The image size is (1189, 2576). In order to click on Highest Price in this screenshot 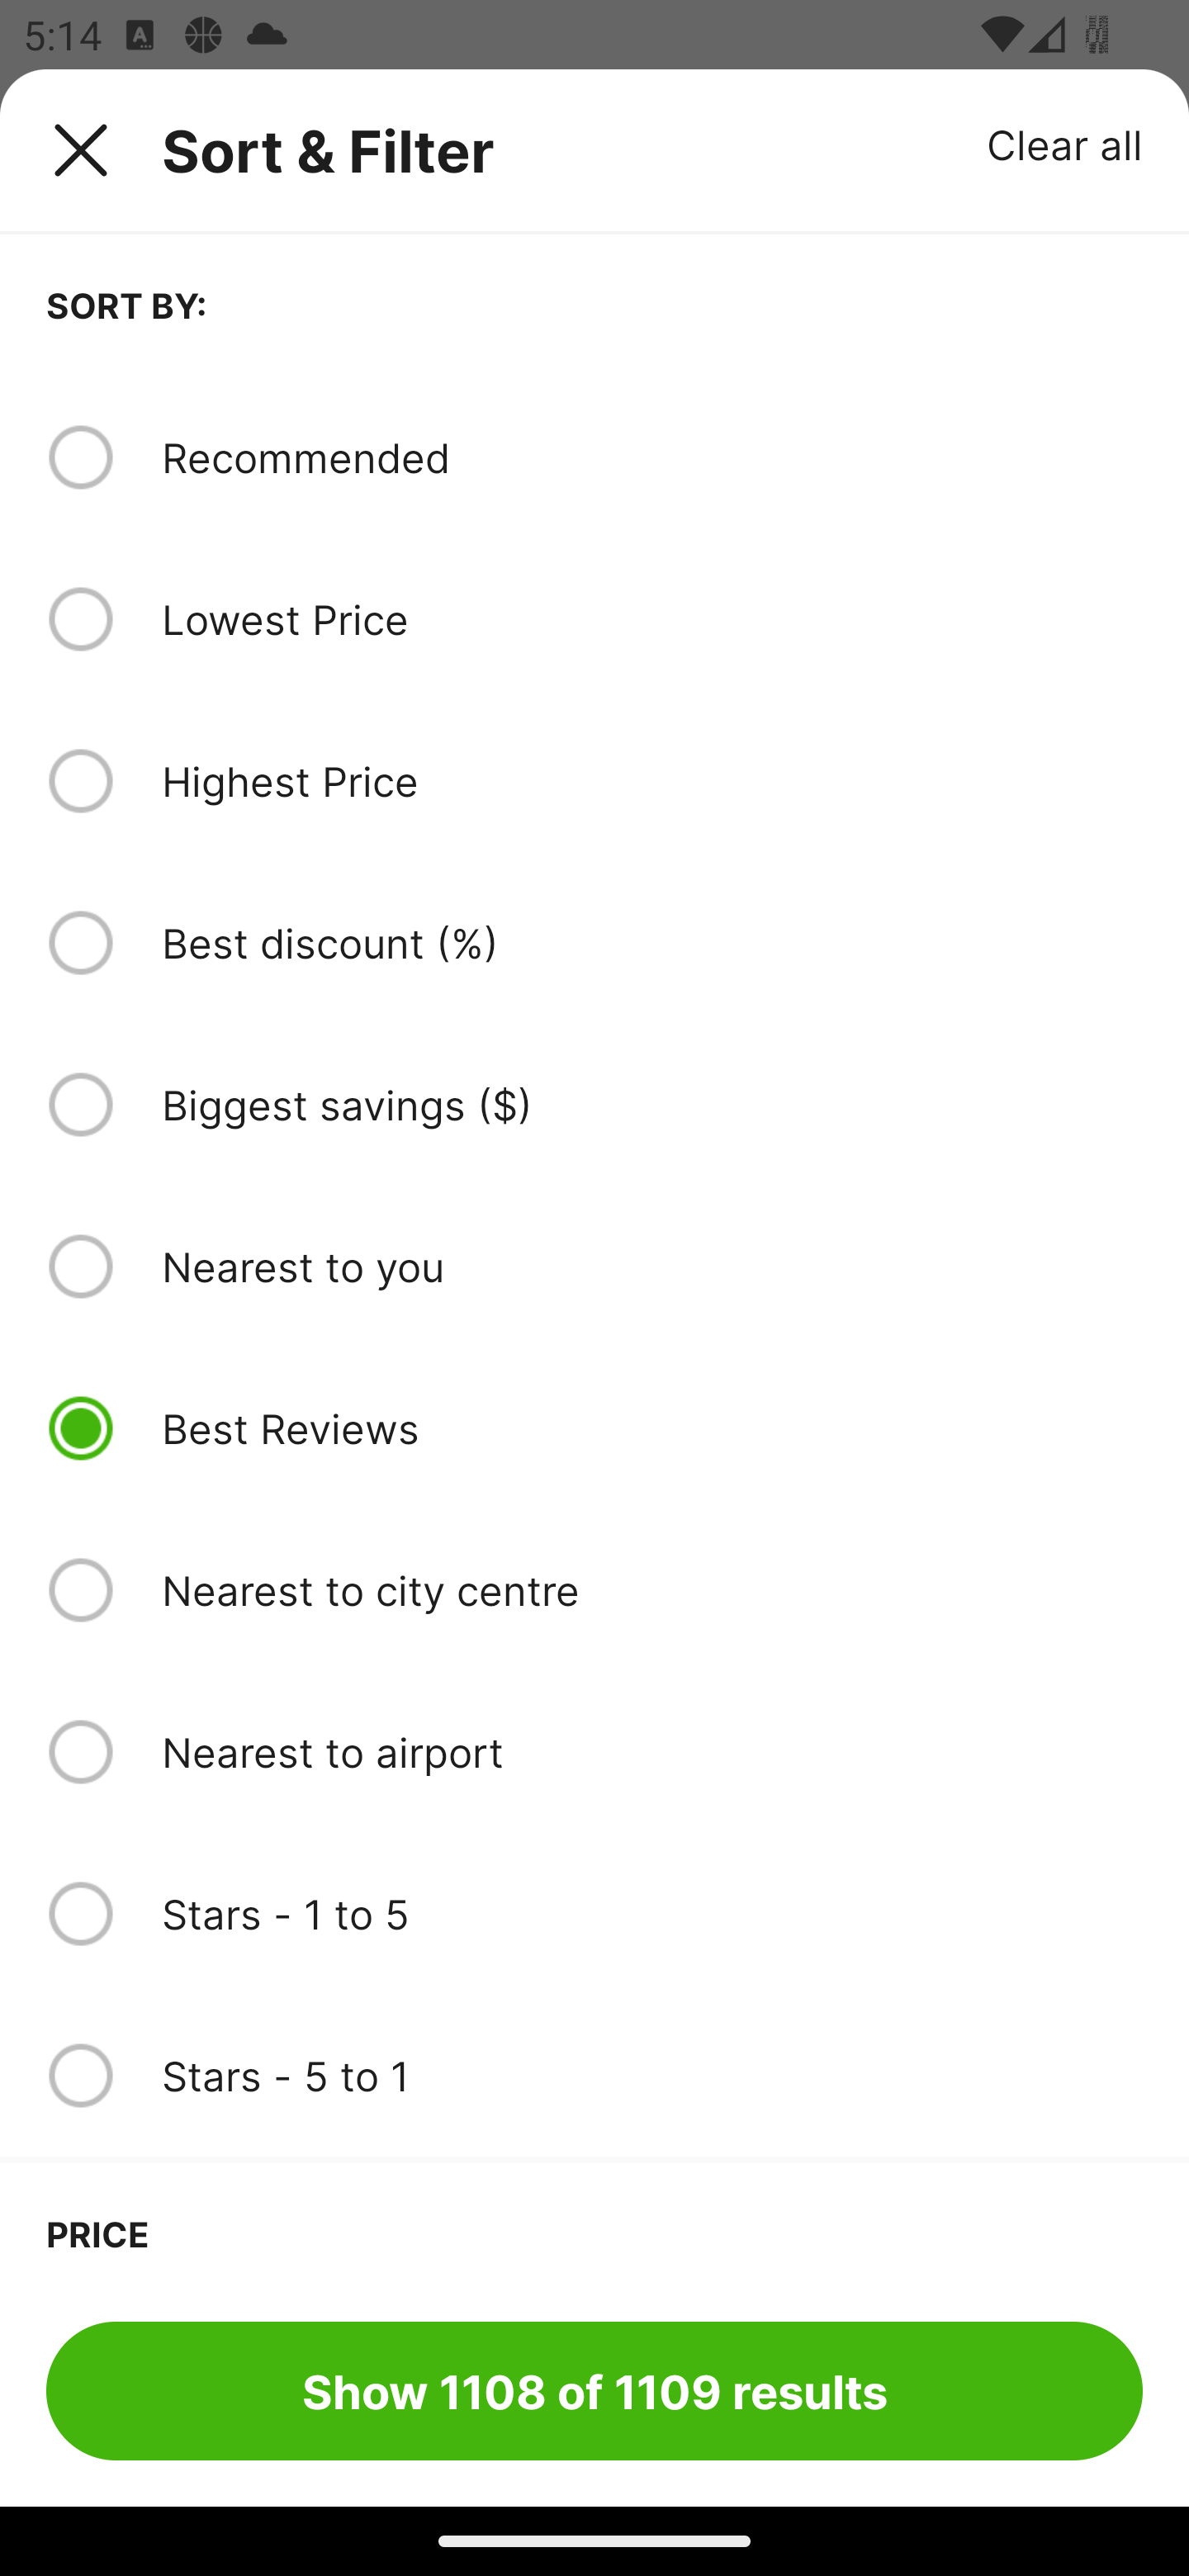, I will do `click(651, 780)`.